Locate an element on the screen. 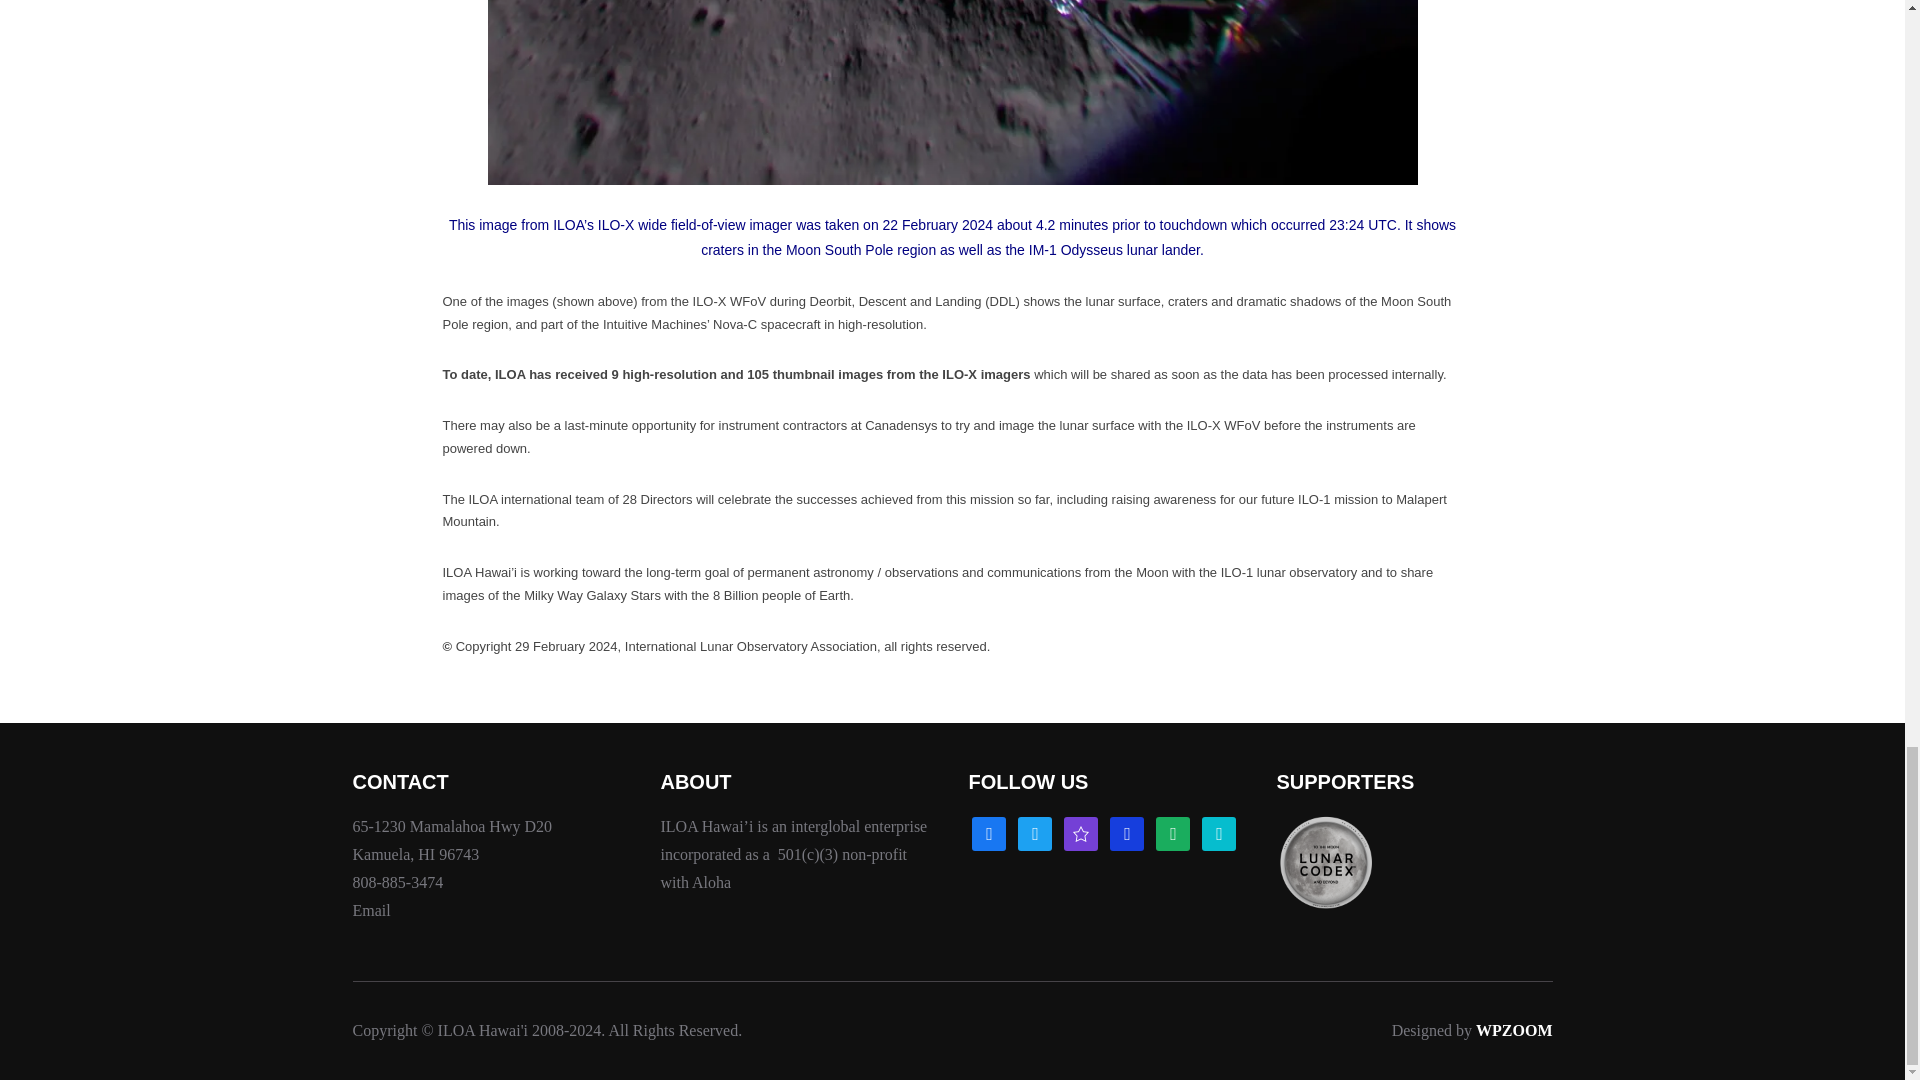 The image size is (1920, 1080). Follow Us on Twitter is located at coordinates (1034, 832).